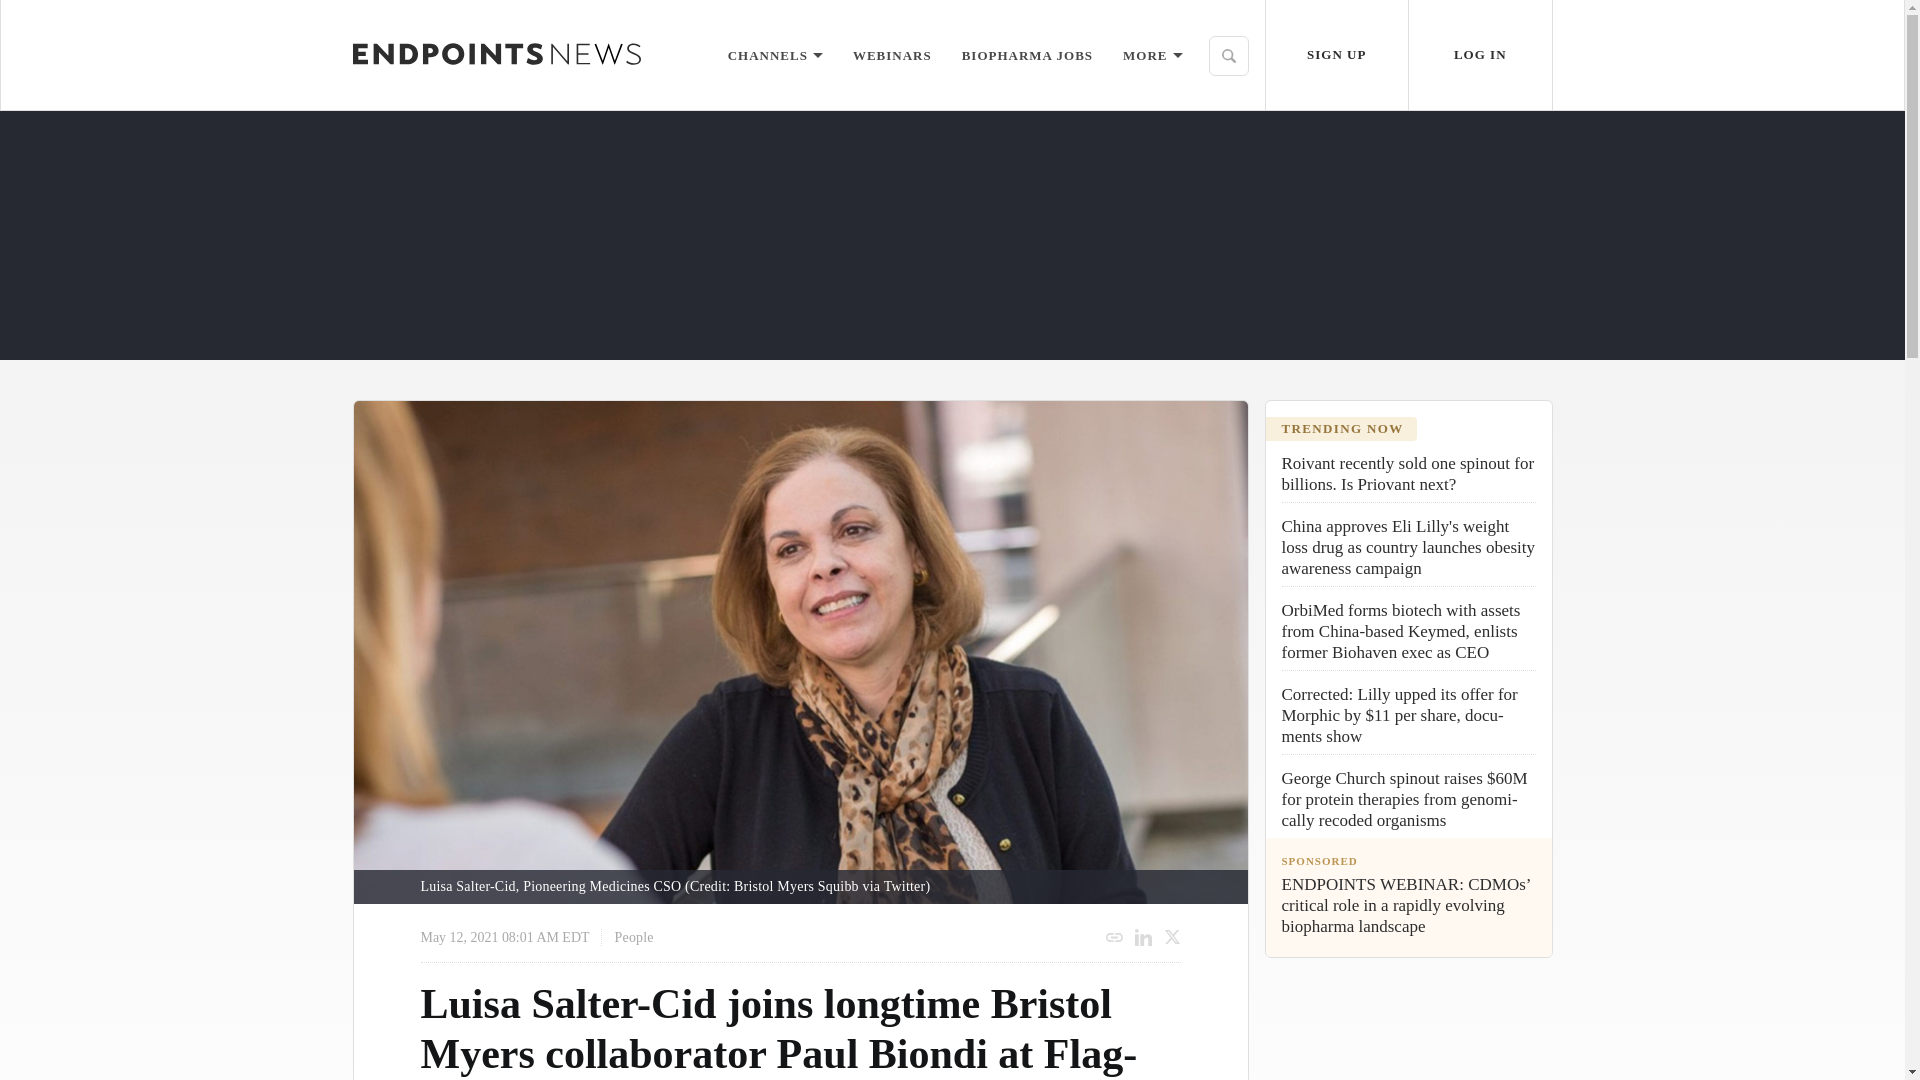  What do you see at coordinates (892, 54) in the screenshot?
I see `WEBINARS` at bounding box center [892, 54].